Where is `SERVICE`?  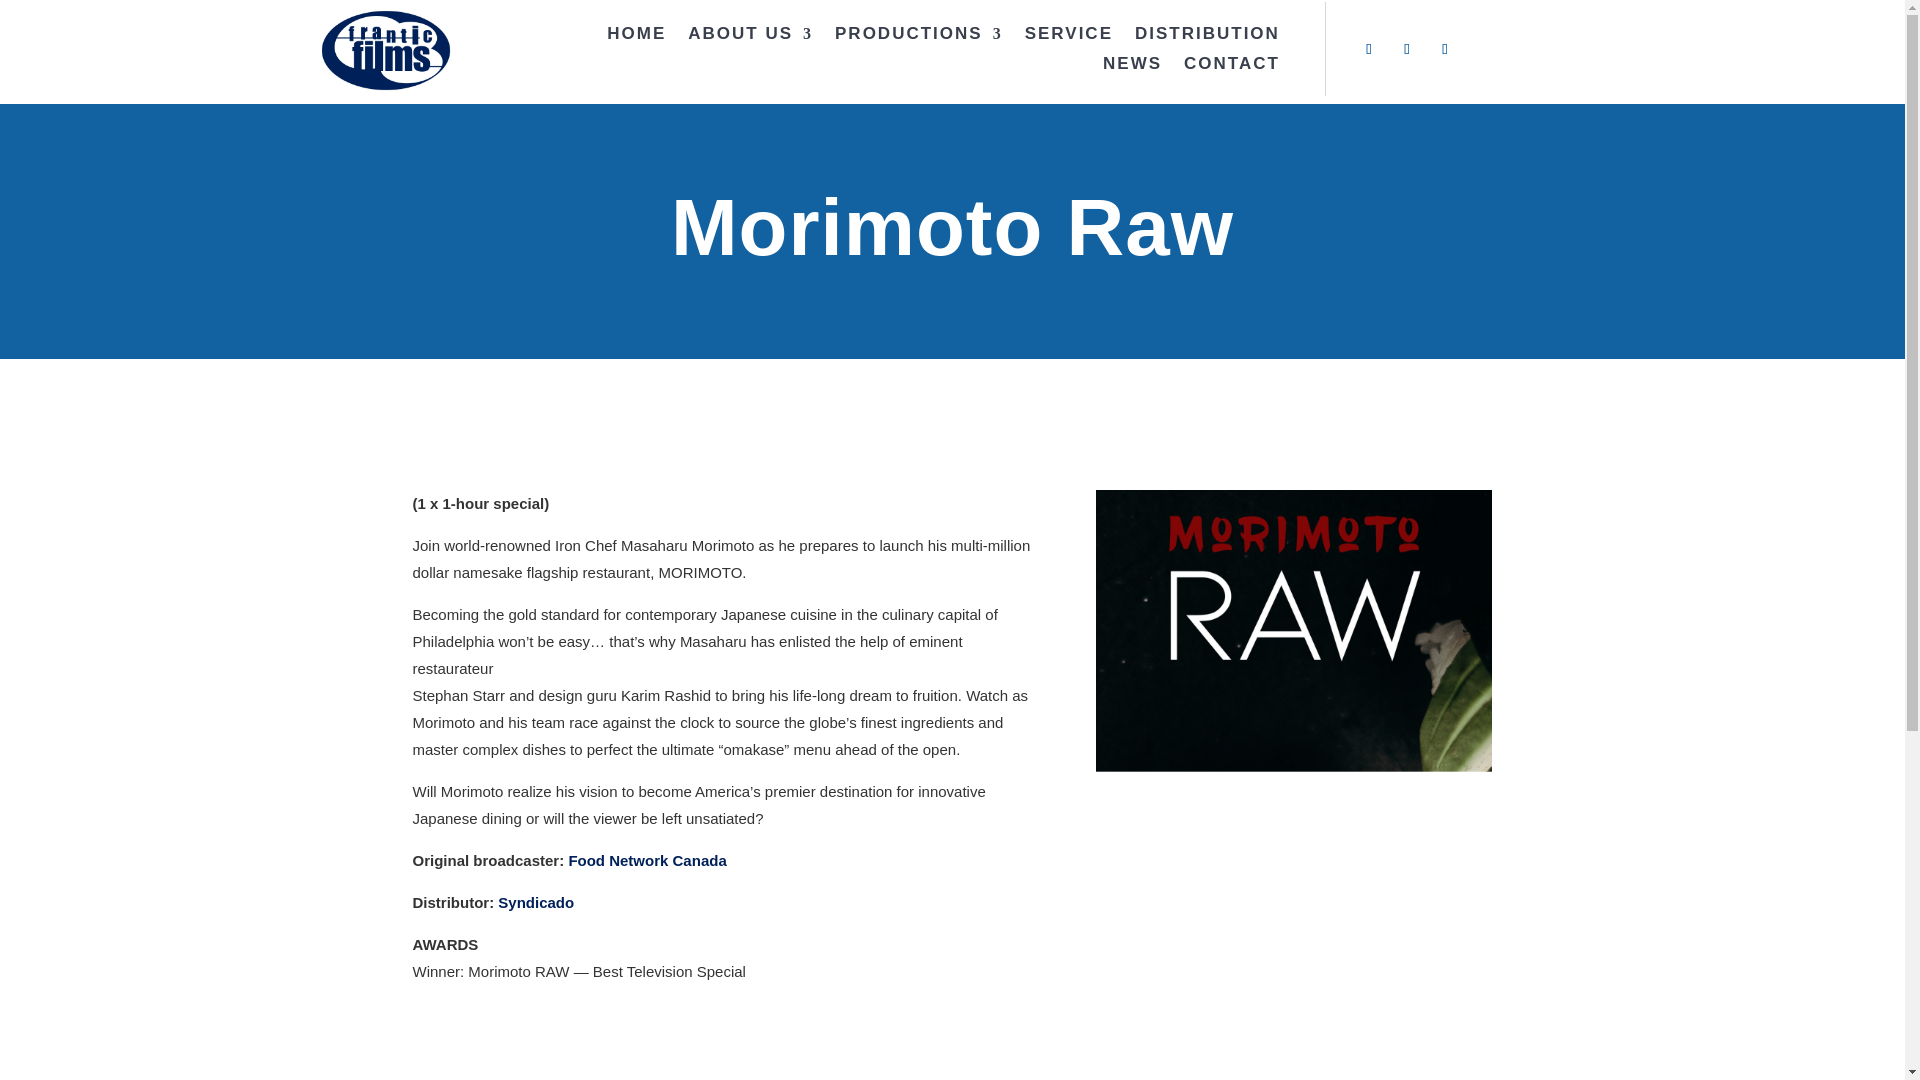
SERVICE is located at coordinates (1069, 38).